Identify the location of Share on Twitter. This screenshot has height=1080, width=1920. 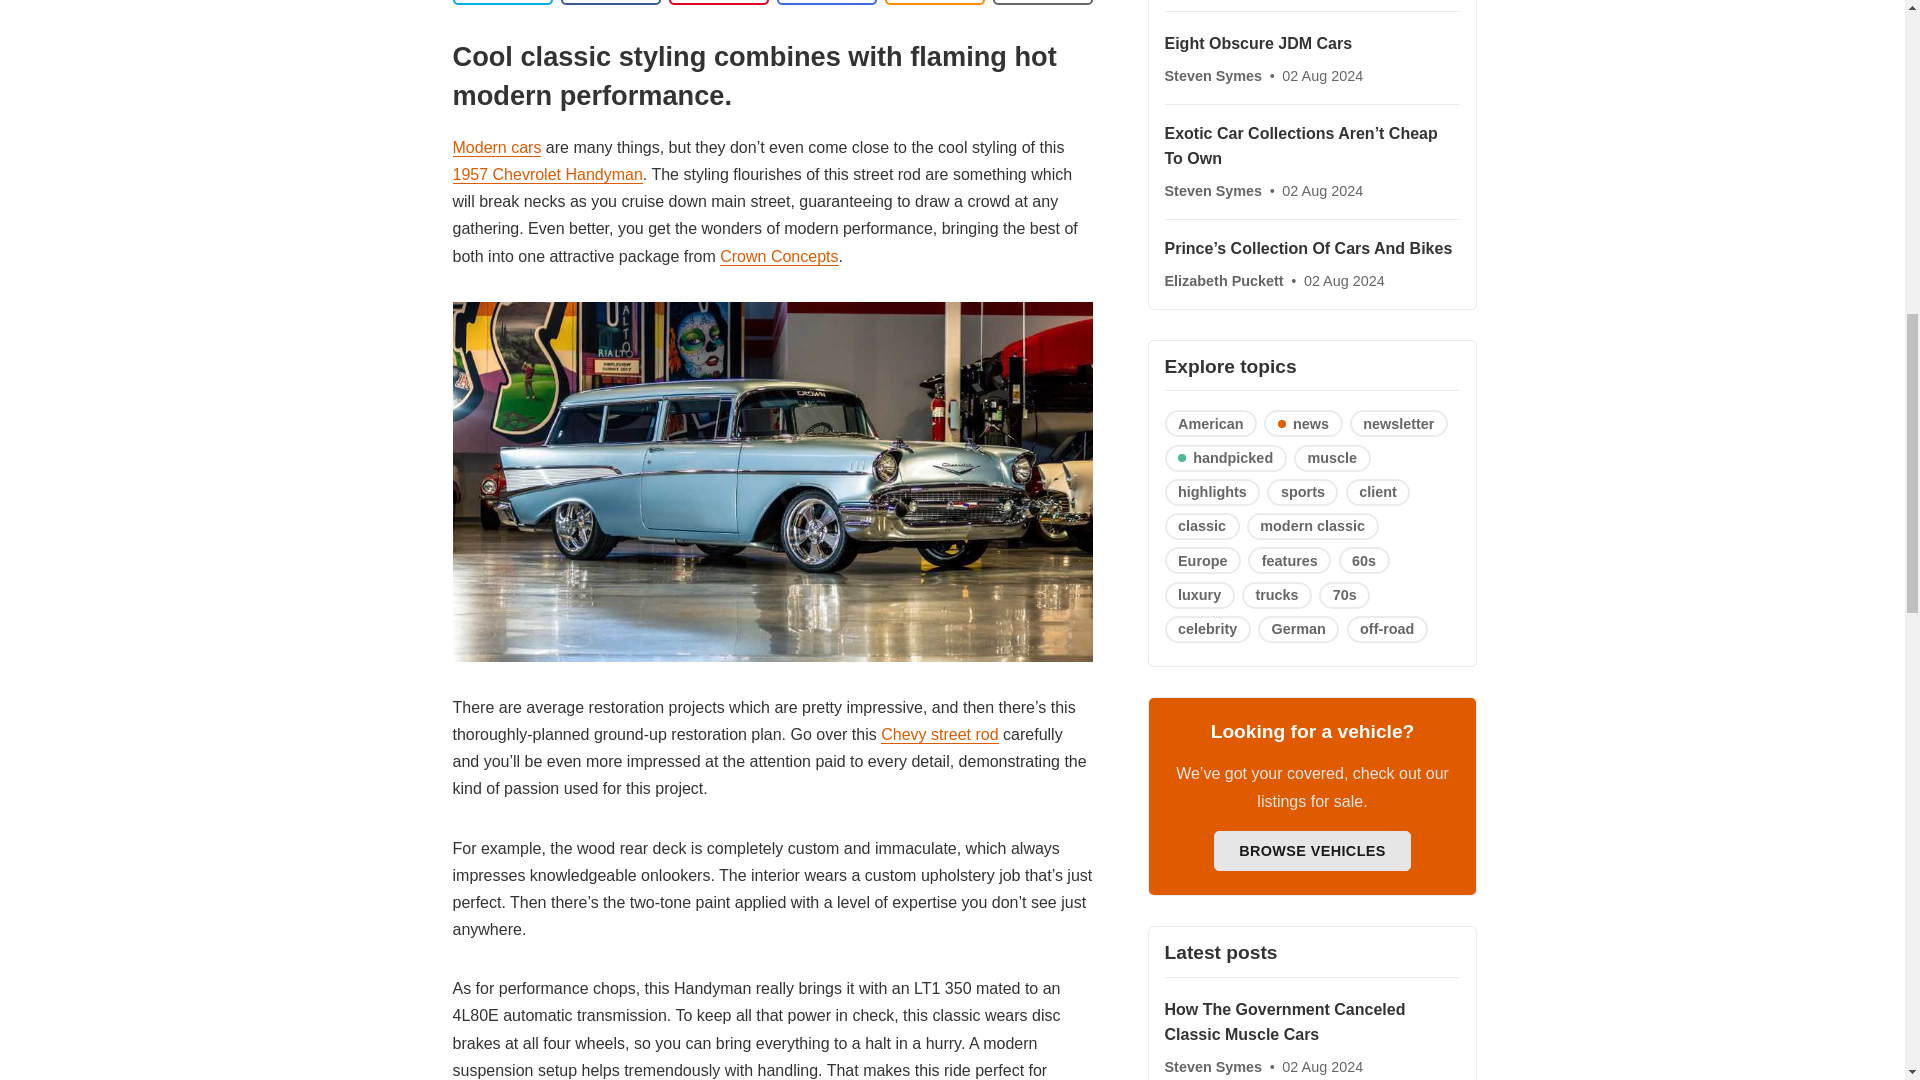
(502, 2).